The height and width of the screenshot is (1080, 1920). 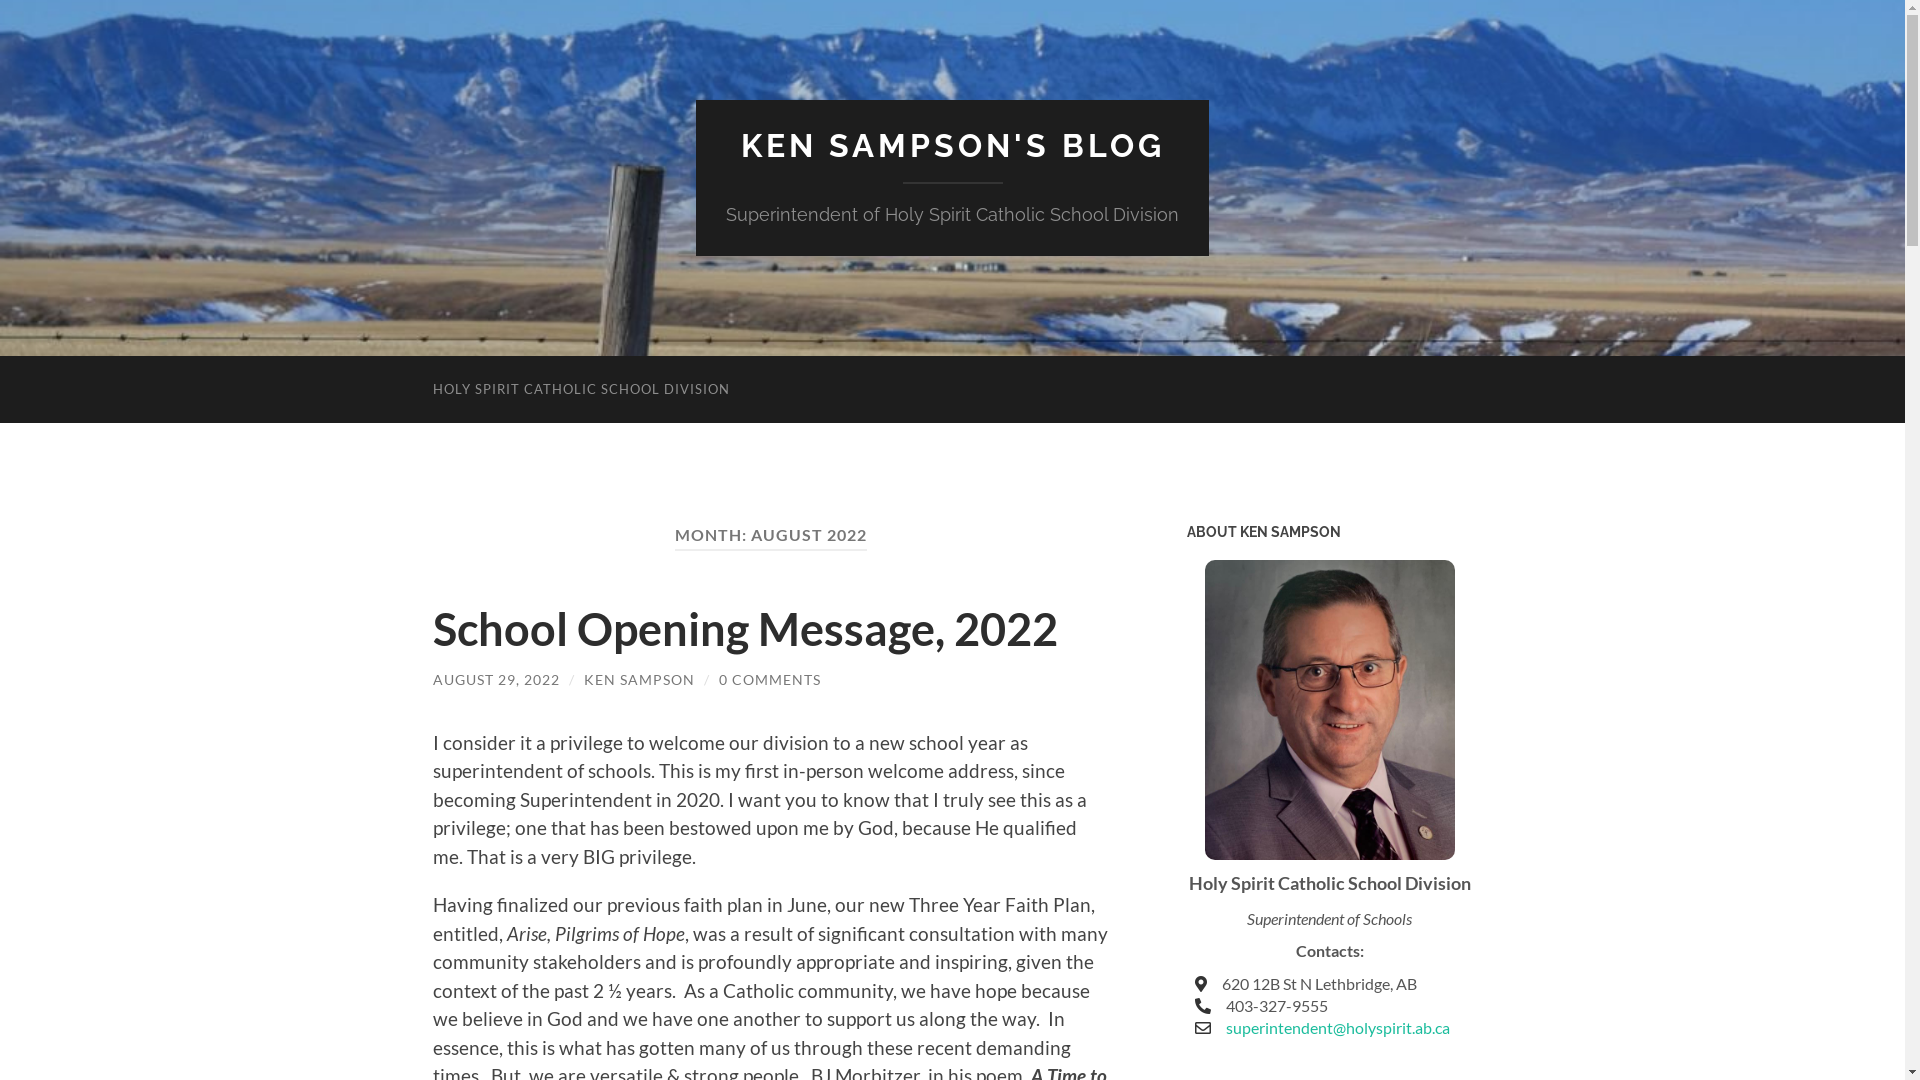 What do you see at coordinates (744, 629) in the screenshot?
I see `School Opening Message, 2022` at bounding box center [744, 629].